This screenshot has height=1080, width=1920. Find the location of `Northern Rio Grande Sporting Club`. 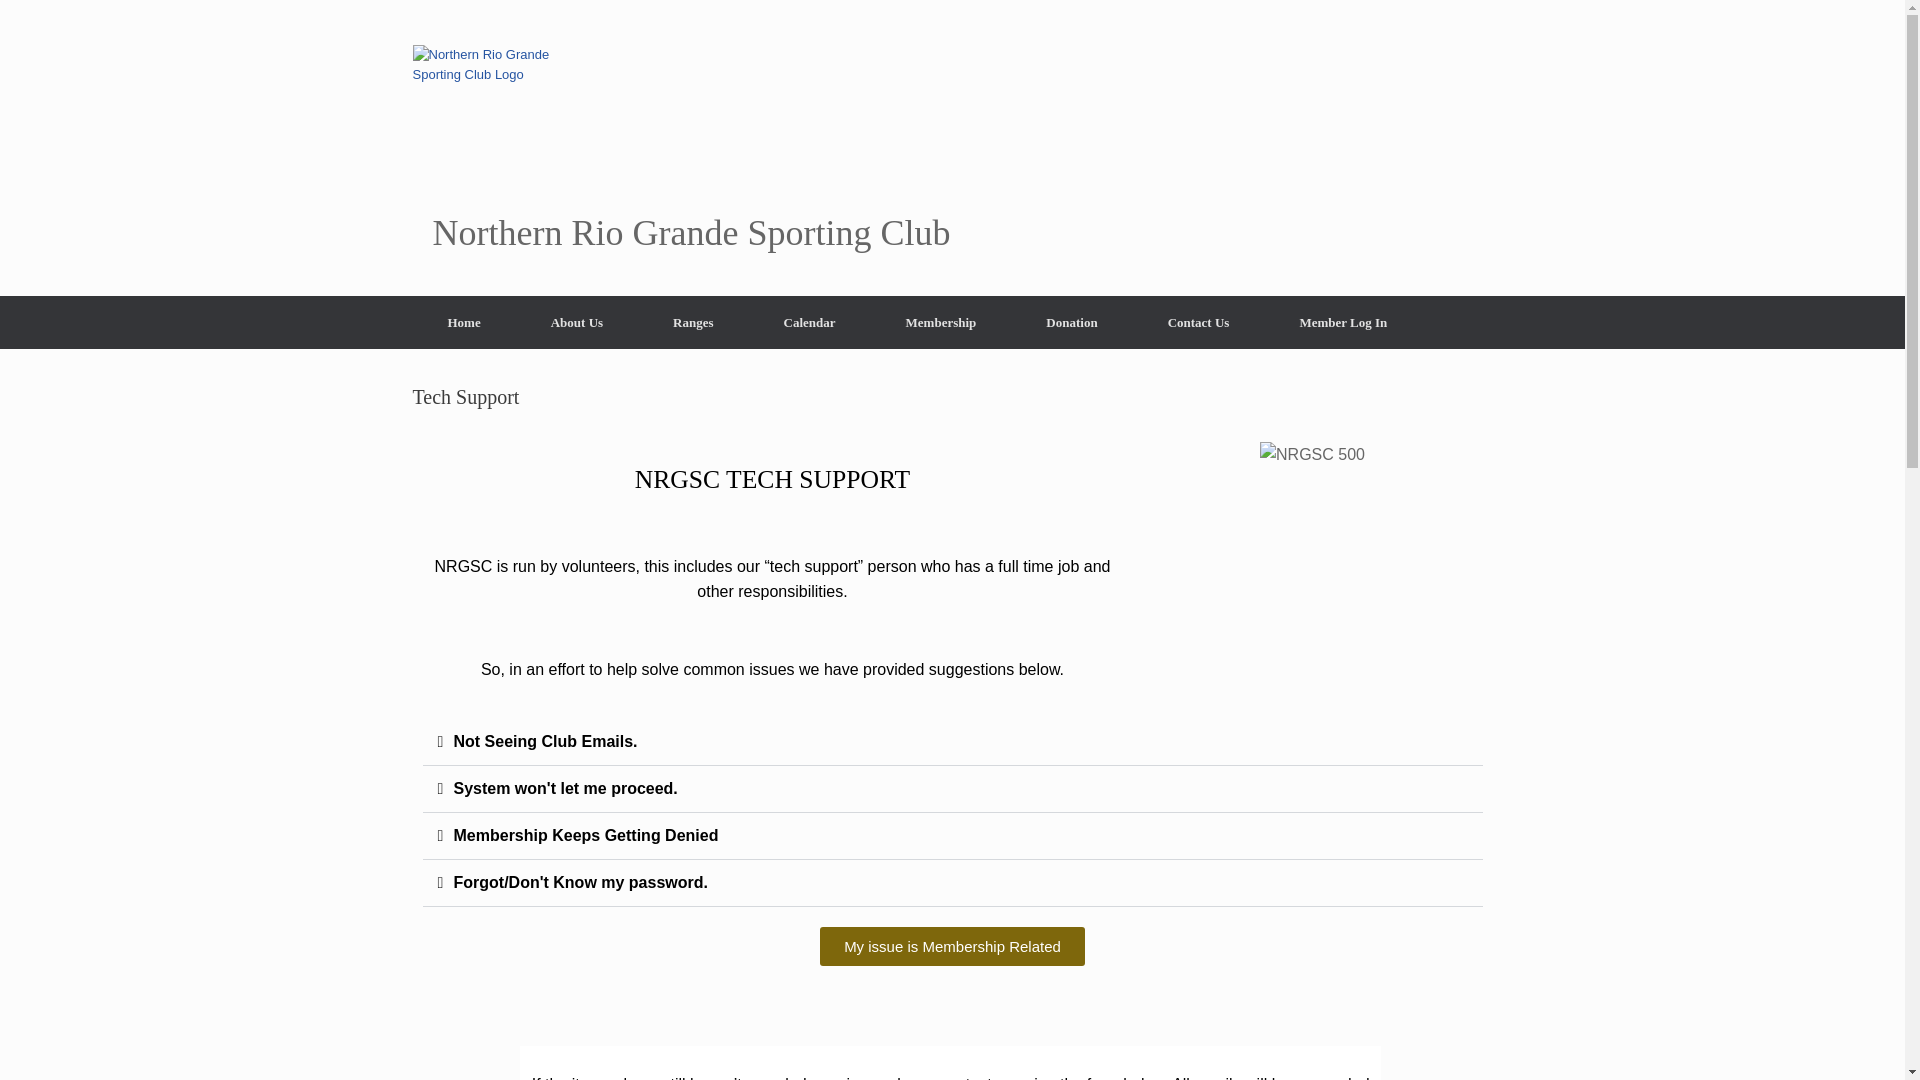

Northern Rio Grande Sporting Club is located at coordinates (681, 148).